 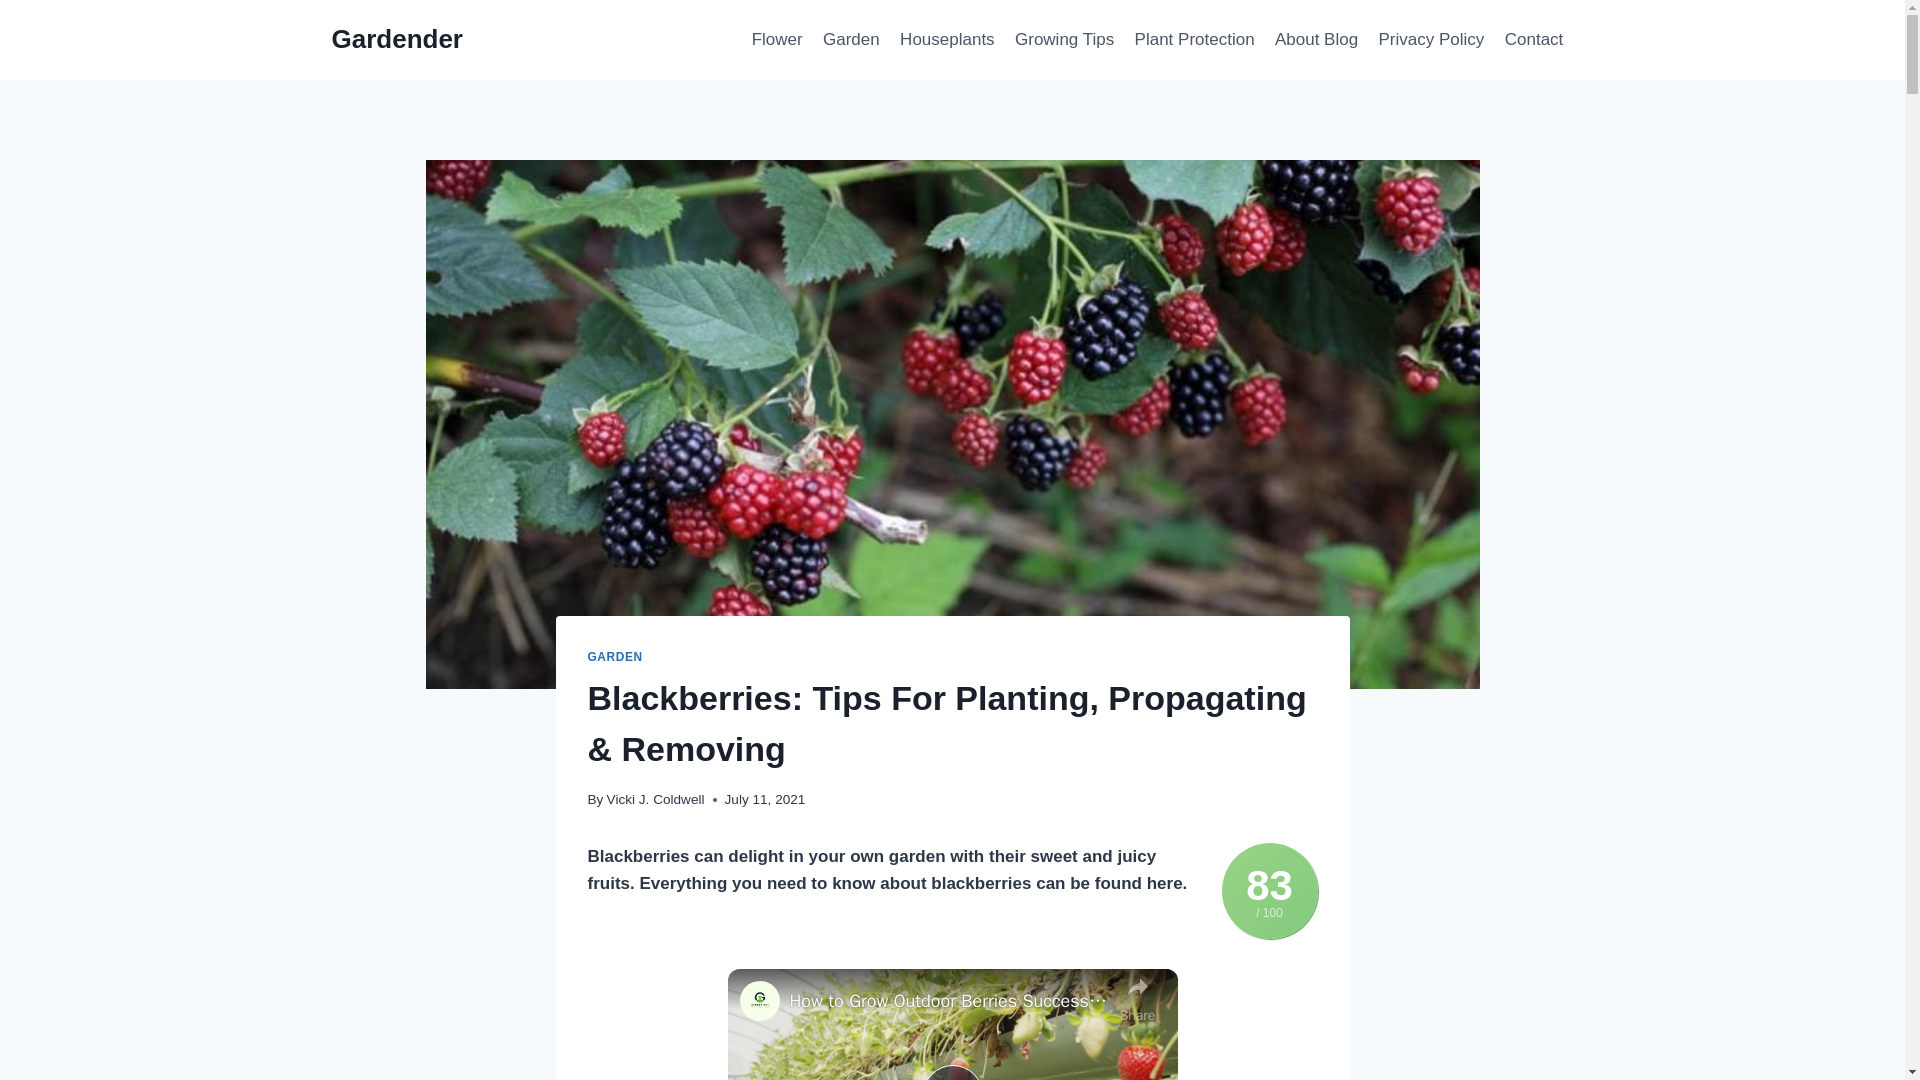 I want to click on Growing Tips, so click(x=1064, y=40).